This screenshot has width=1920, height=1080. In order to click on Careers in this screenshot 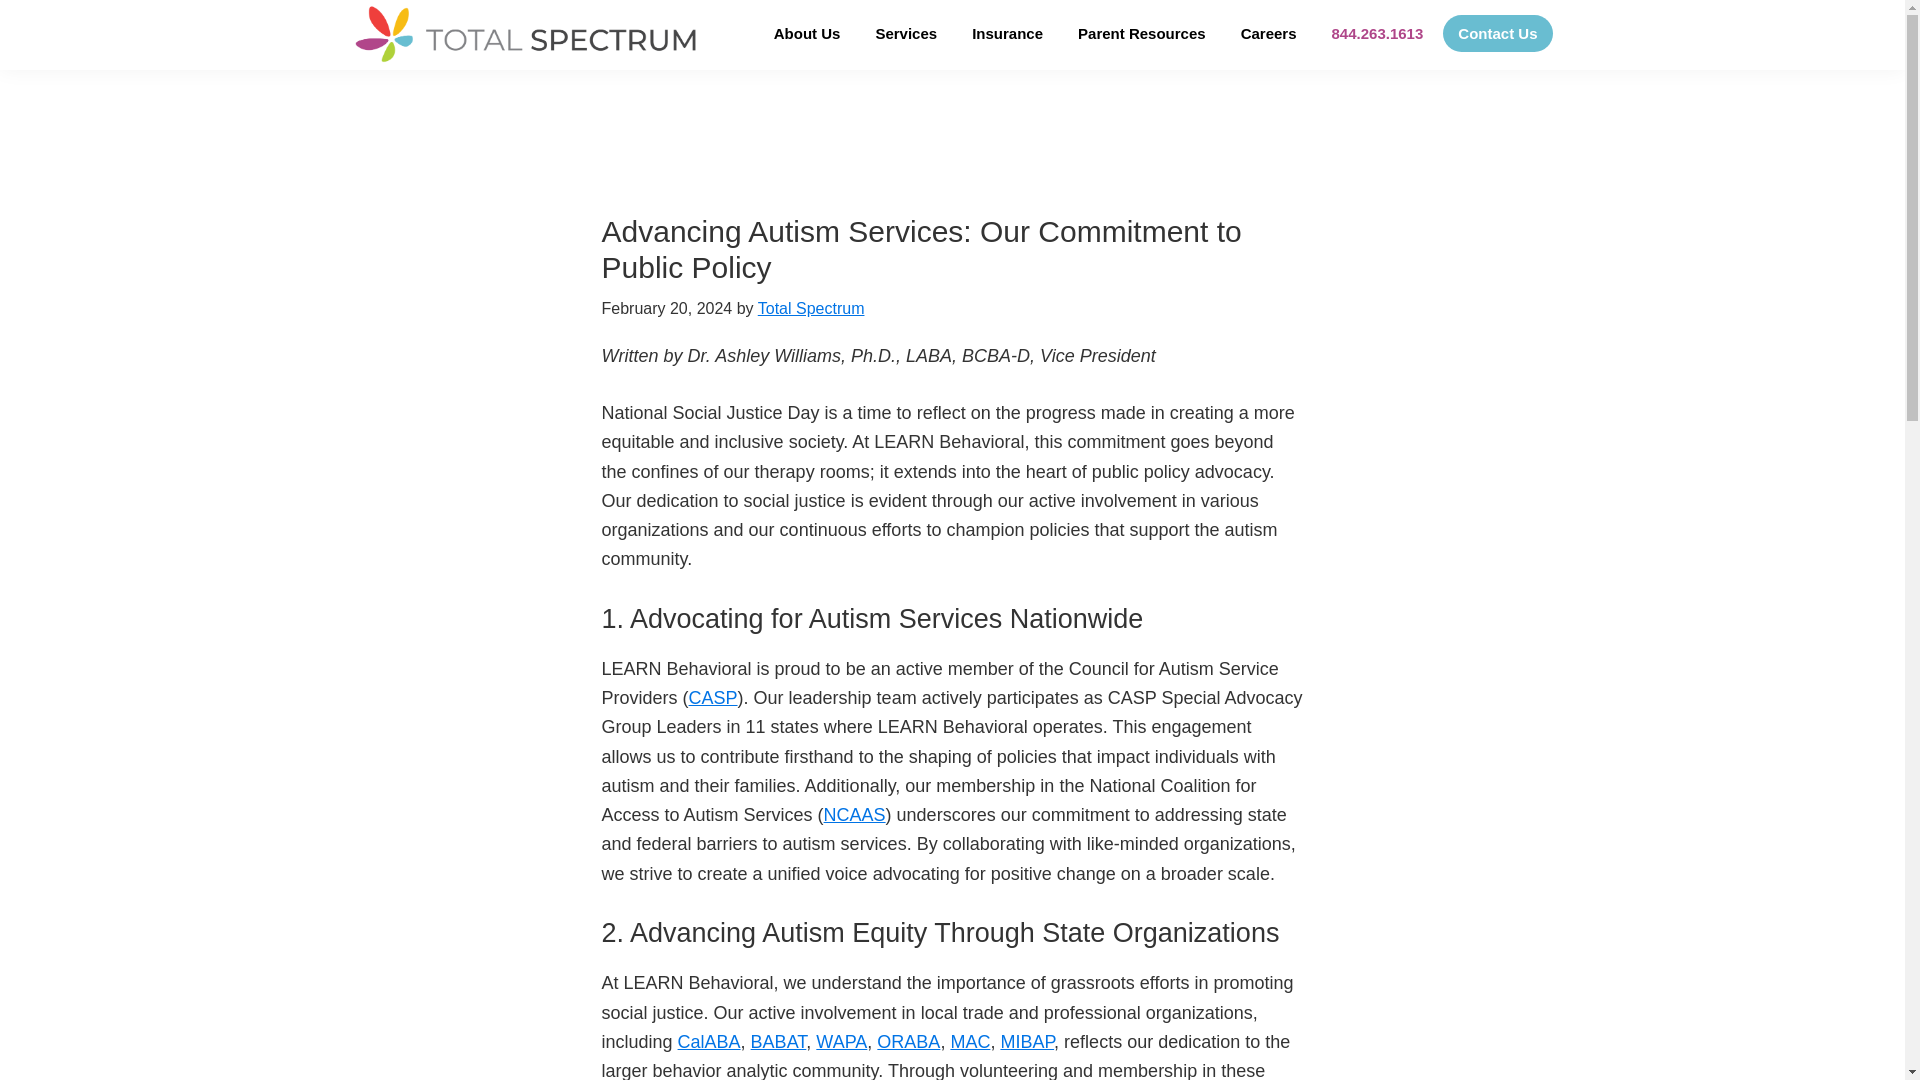, I will do `click(1268, 33)`.